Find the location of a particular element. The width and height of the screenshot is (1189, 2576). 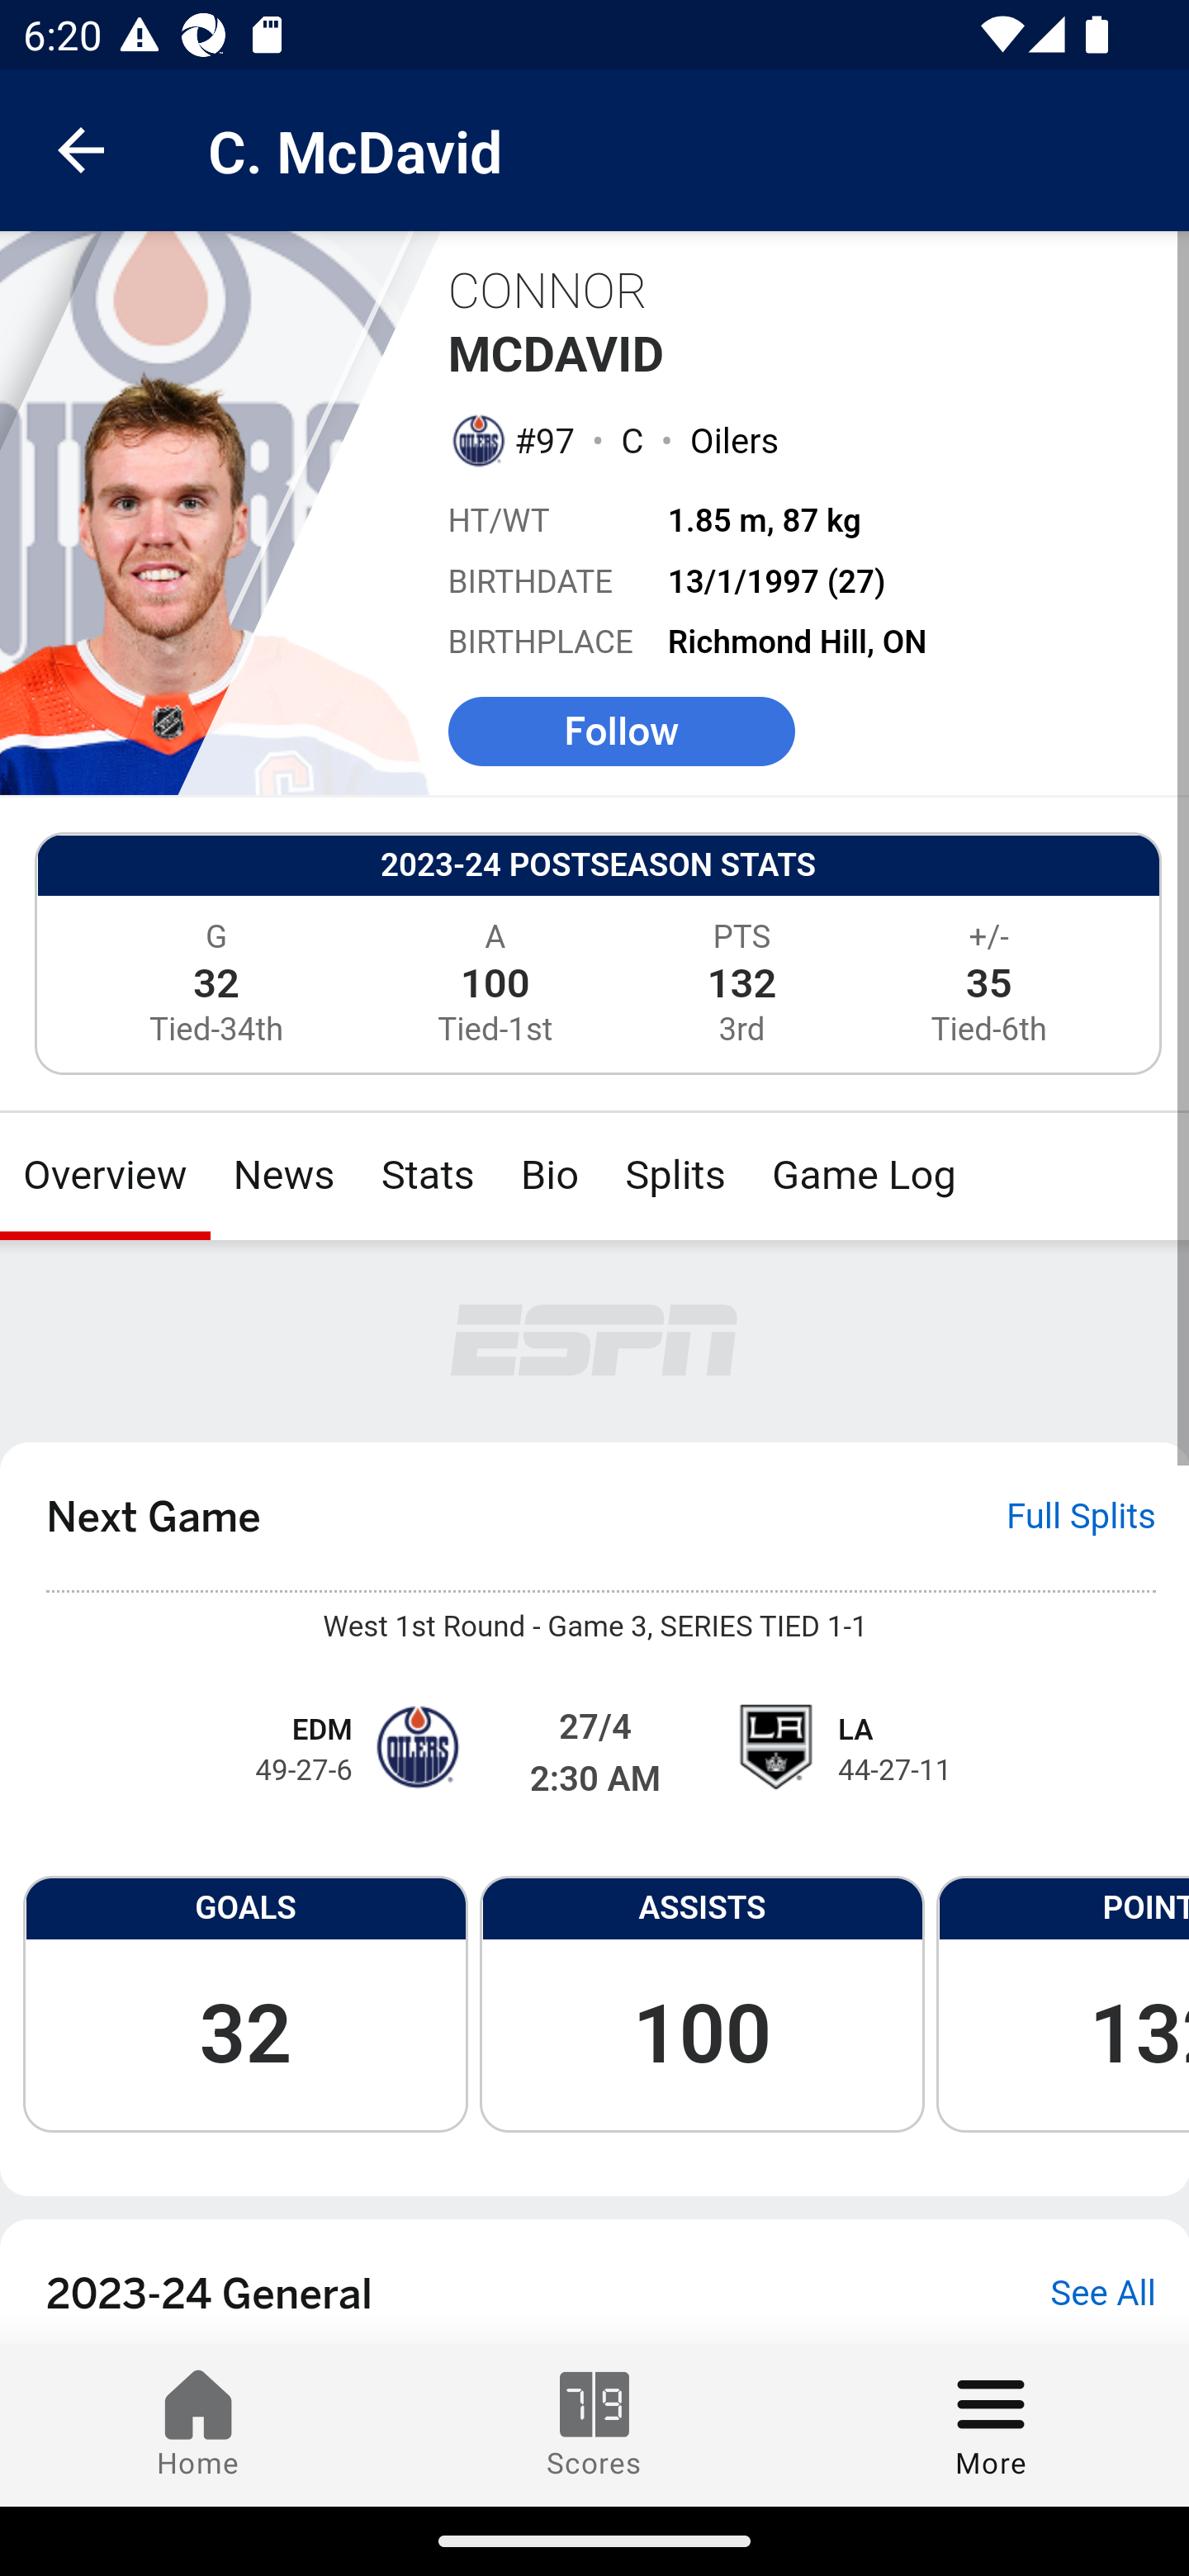

Game Log is located at coordinates (862, 1176).